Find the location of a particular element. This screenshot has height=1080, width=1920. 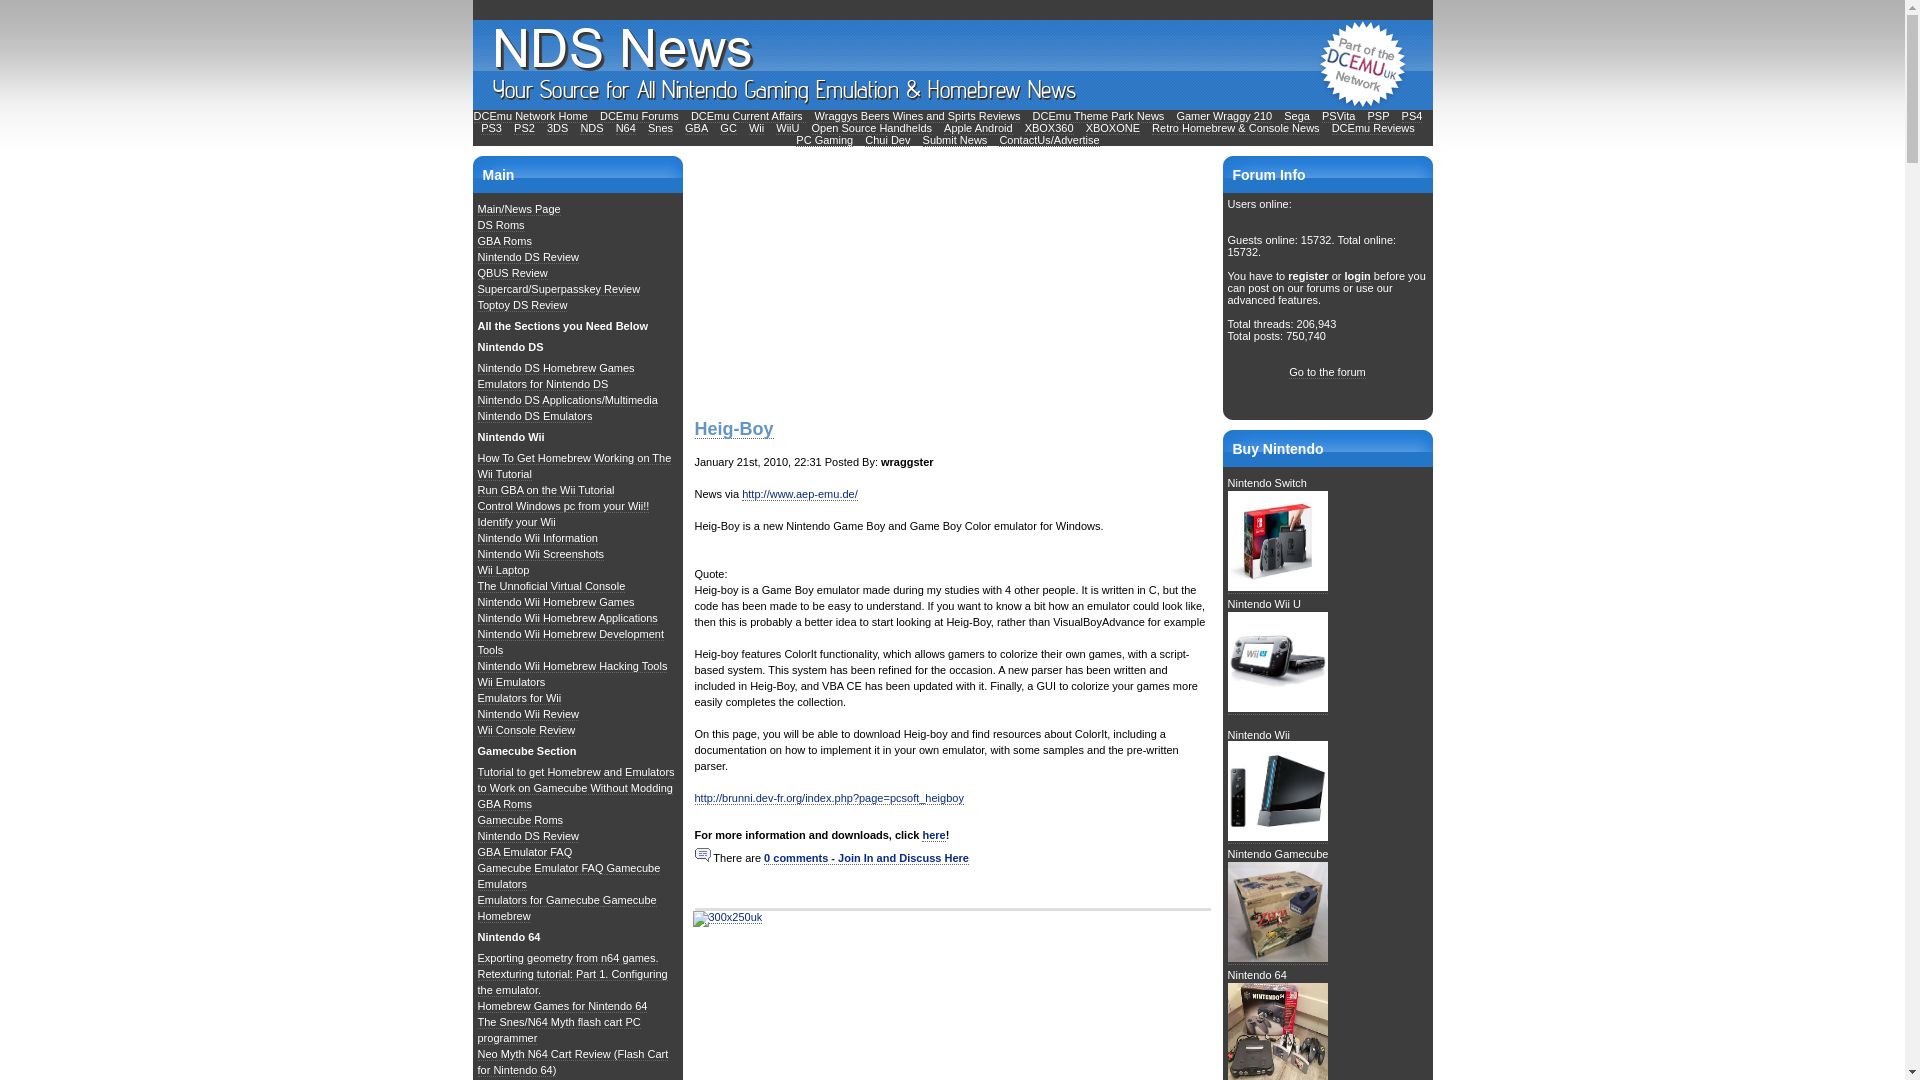

Snes is located at coordinates (660, 128).